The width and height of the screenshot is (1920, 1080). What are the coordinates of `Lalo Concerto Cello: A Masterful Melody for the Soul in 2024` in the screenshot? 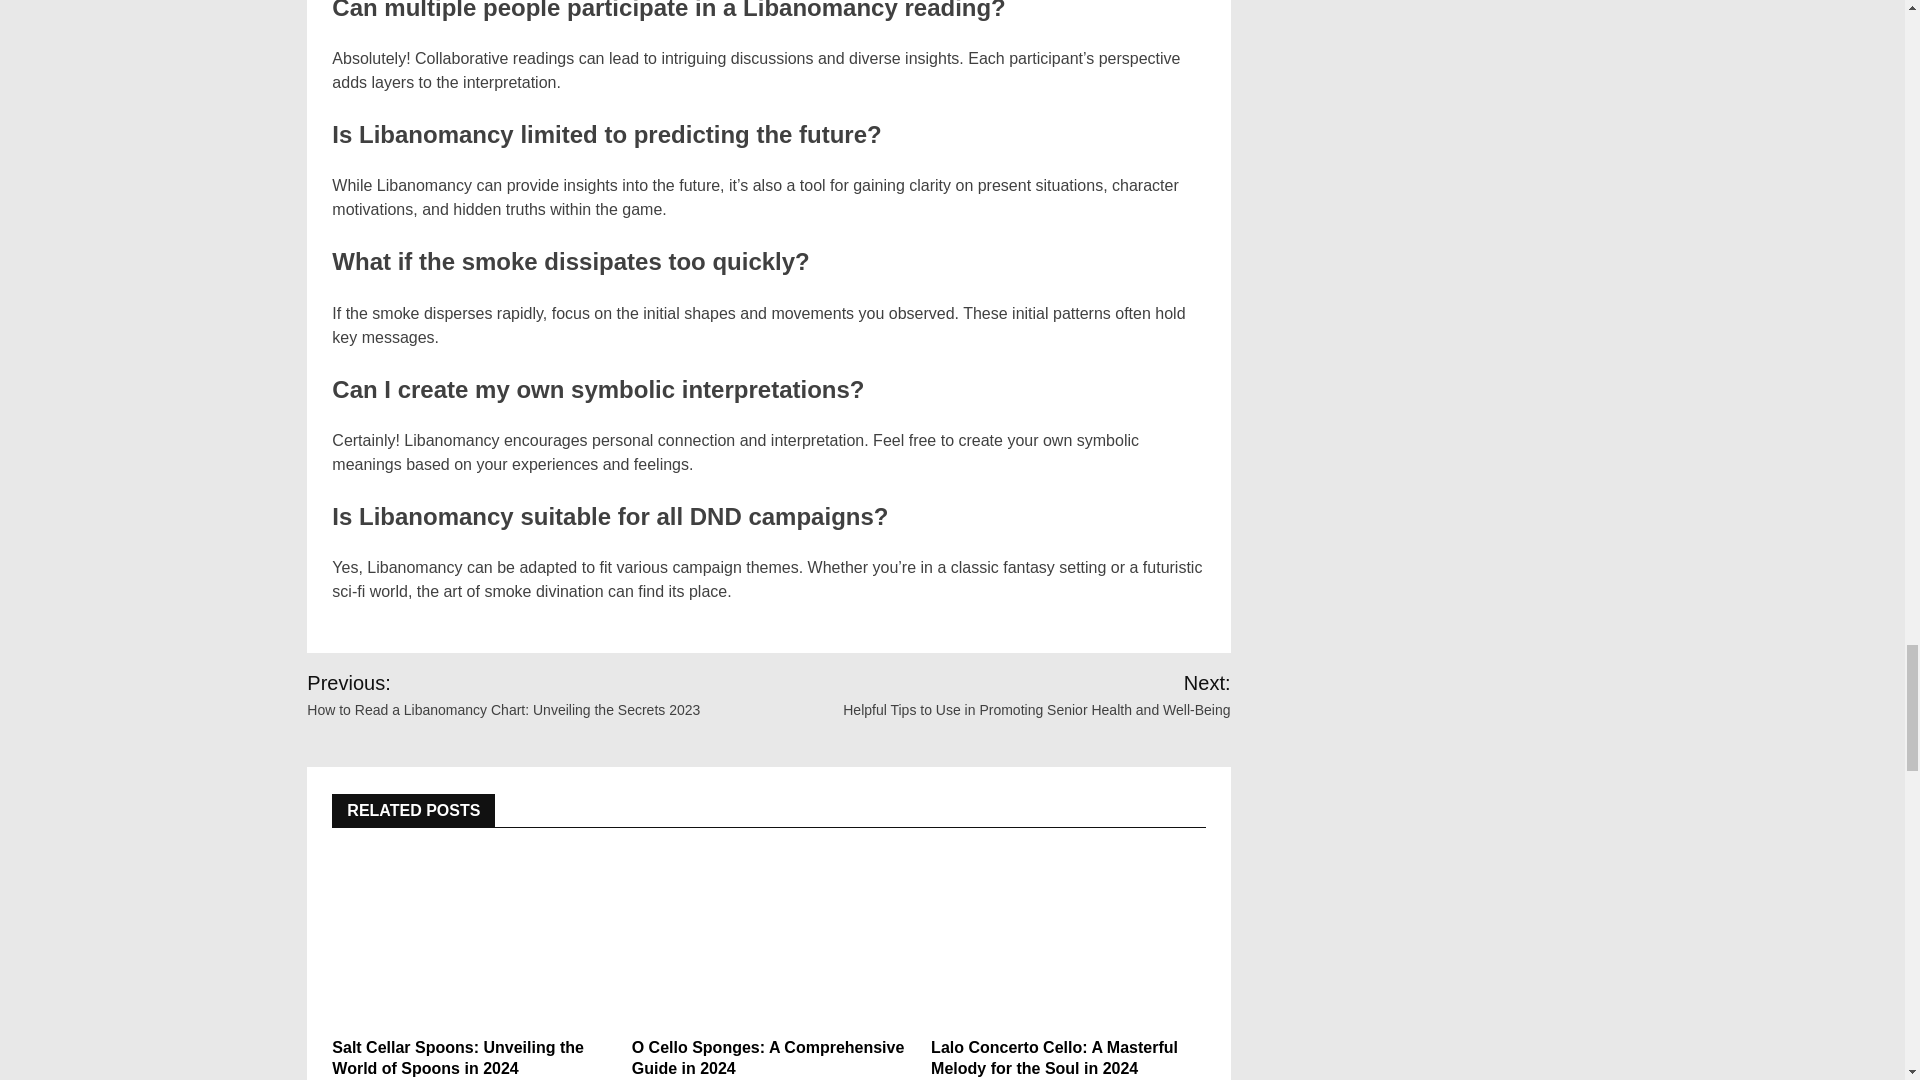 It's located at (1068, 934).